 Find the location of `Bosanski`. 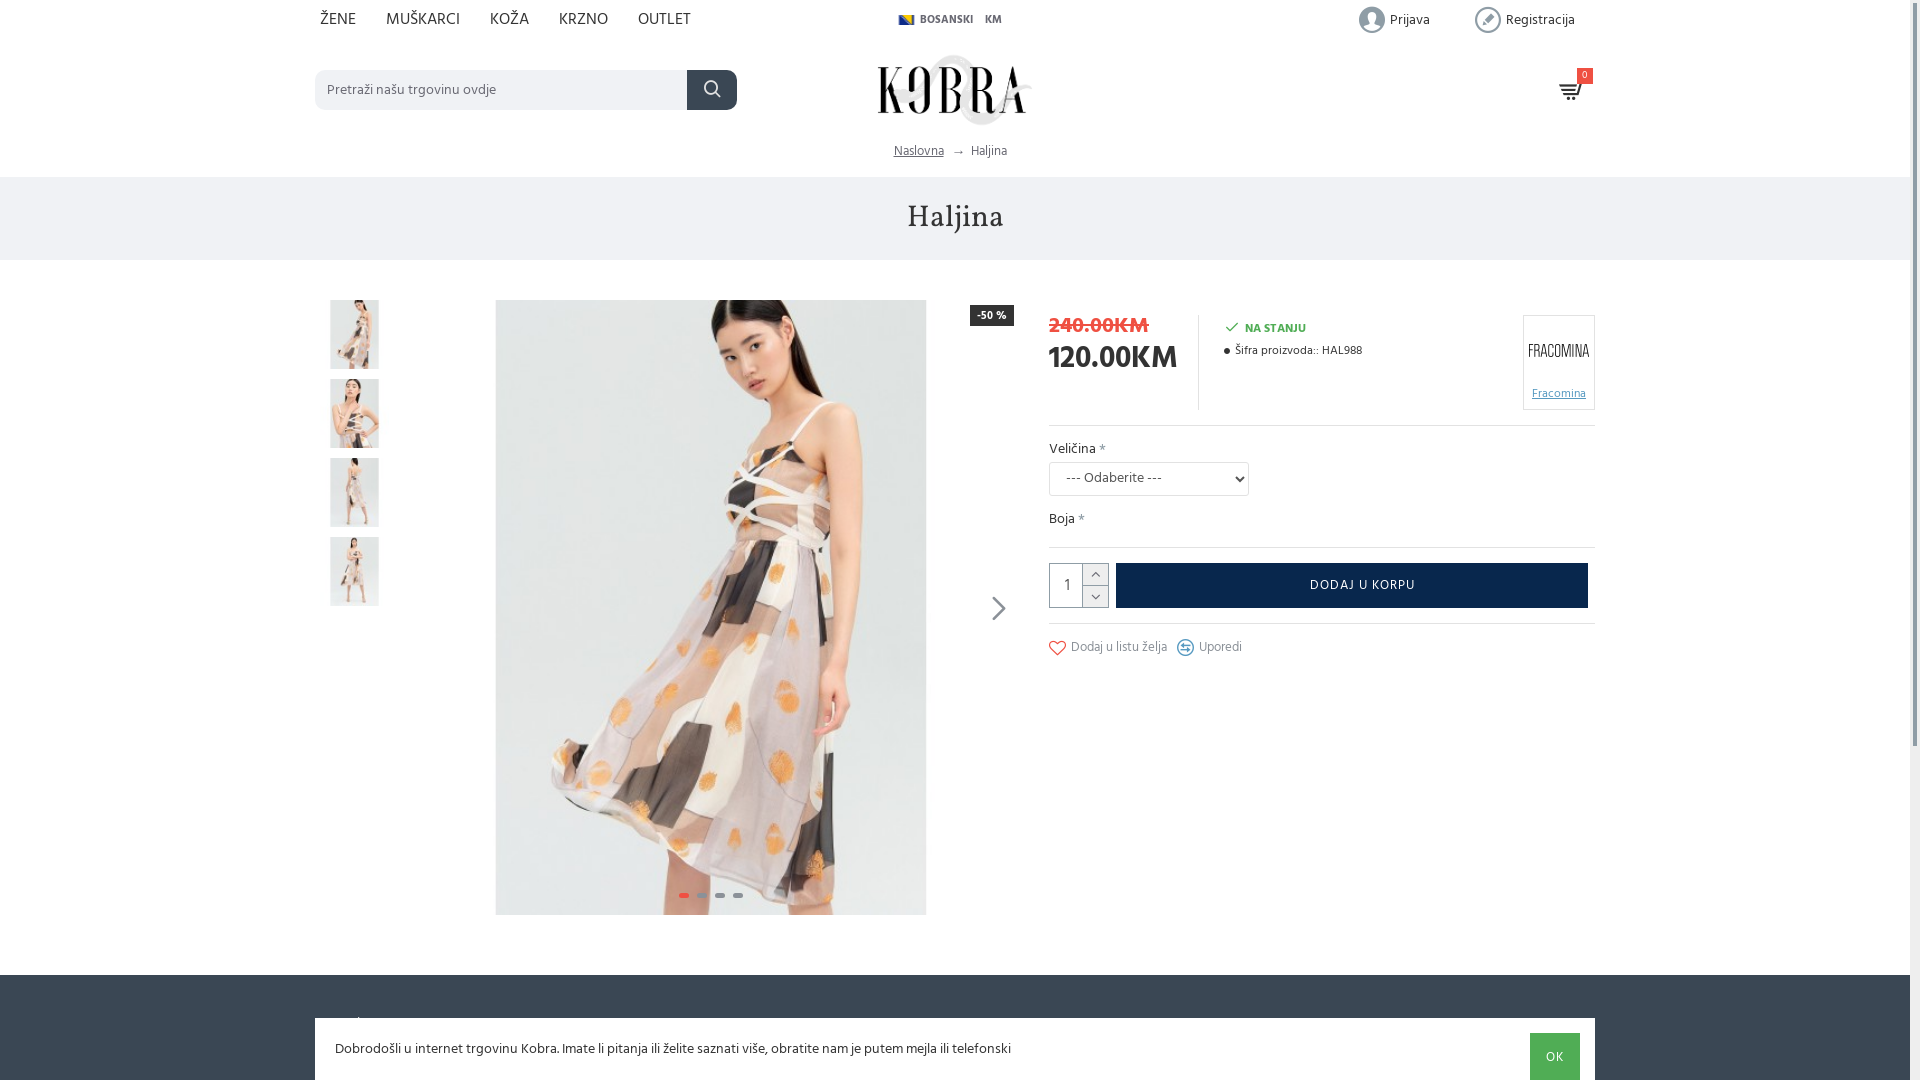

Bosanski is located at coordinates (906, 20).